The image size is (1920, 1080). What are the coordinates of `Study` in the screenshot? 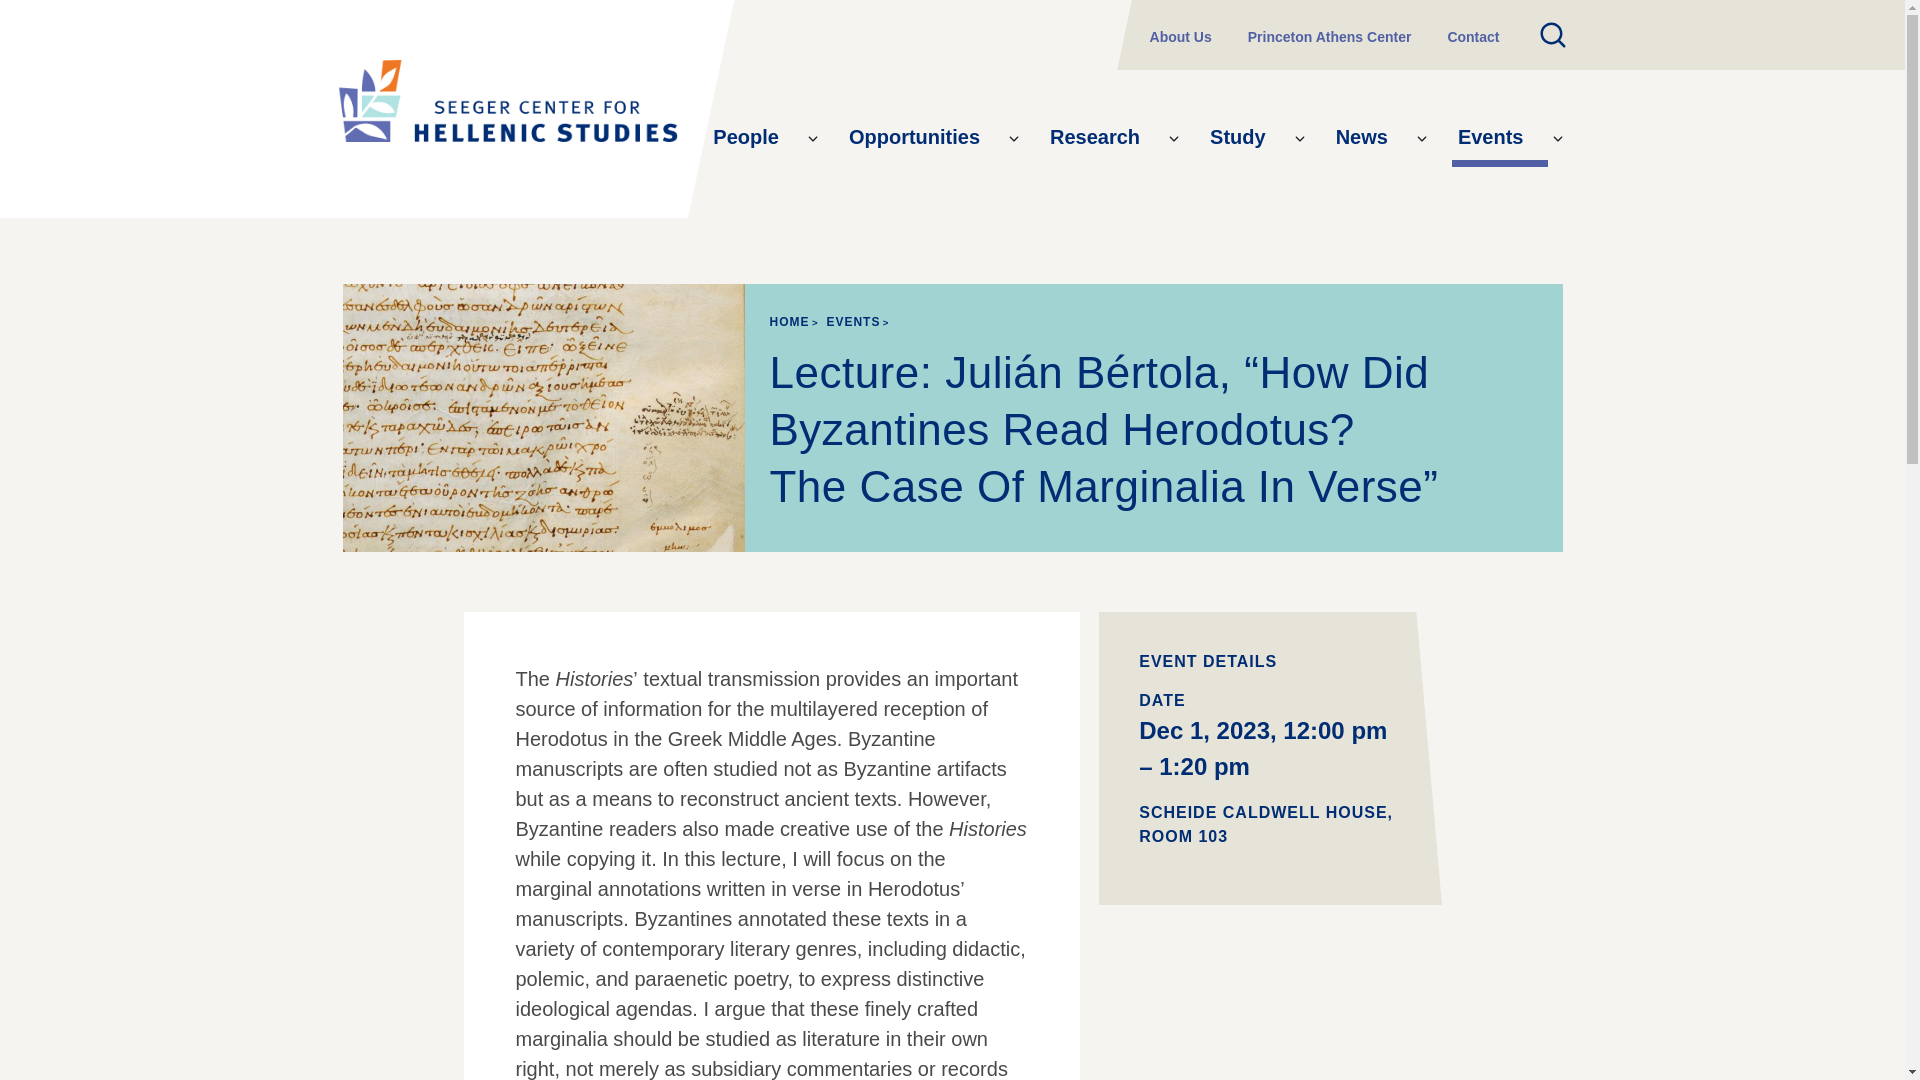 It's located at (1246, 138).